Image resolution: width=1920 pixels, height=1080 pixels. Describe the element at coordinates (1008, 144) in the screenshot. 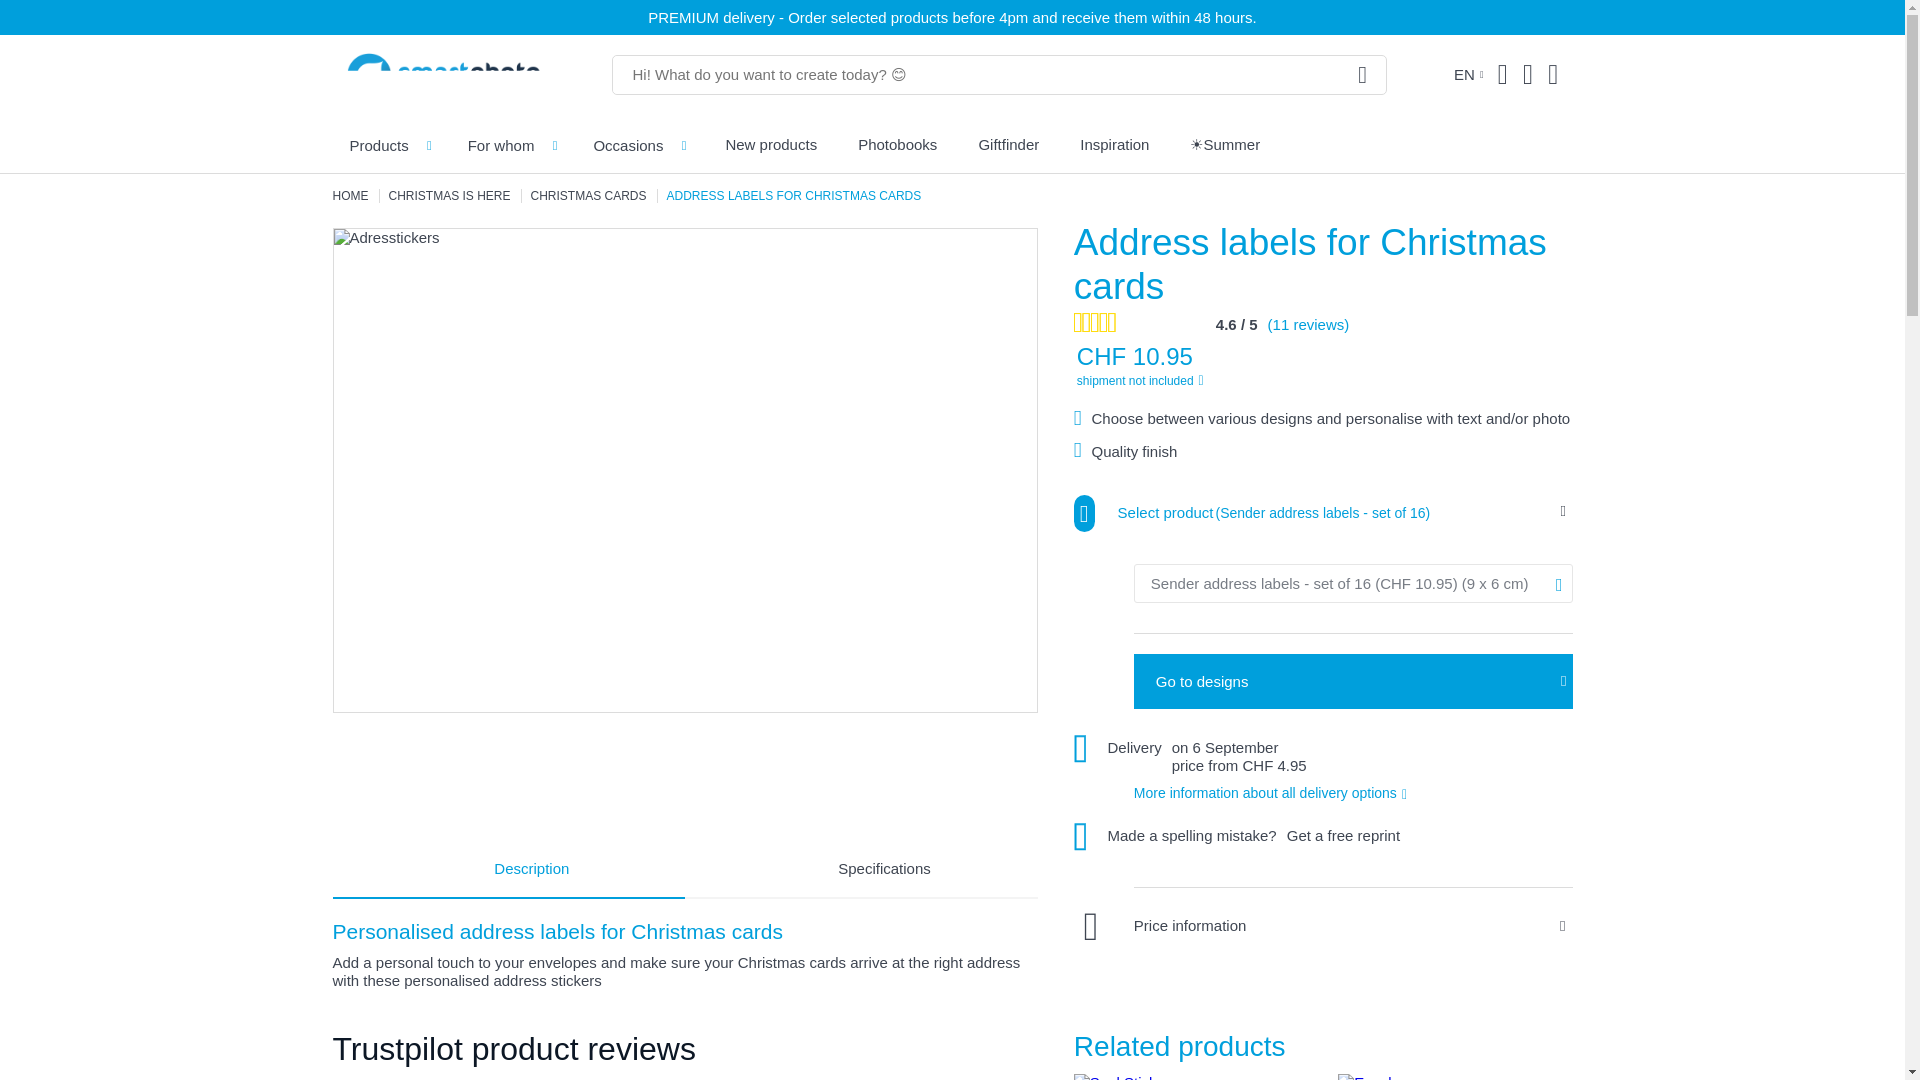

I see `Giftfinder` at that location.